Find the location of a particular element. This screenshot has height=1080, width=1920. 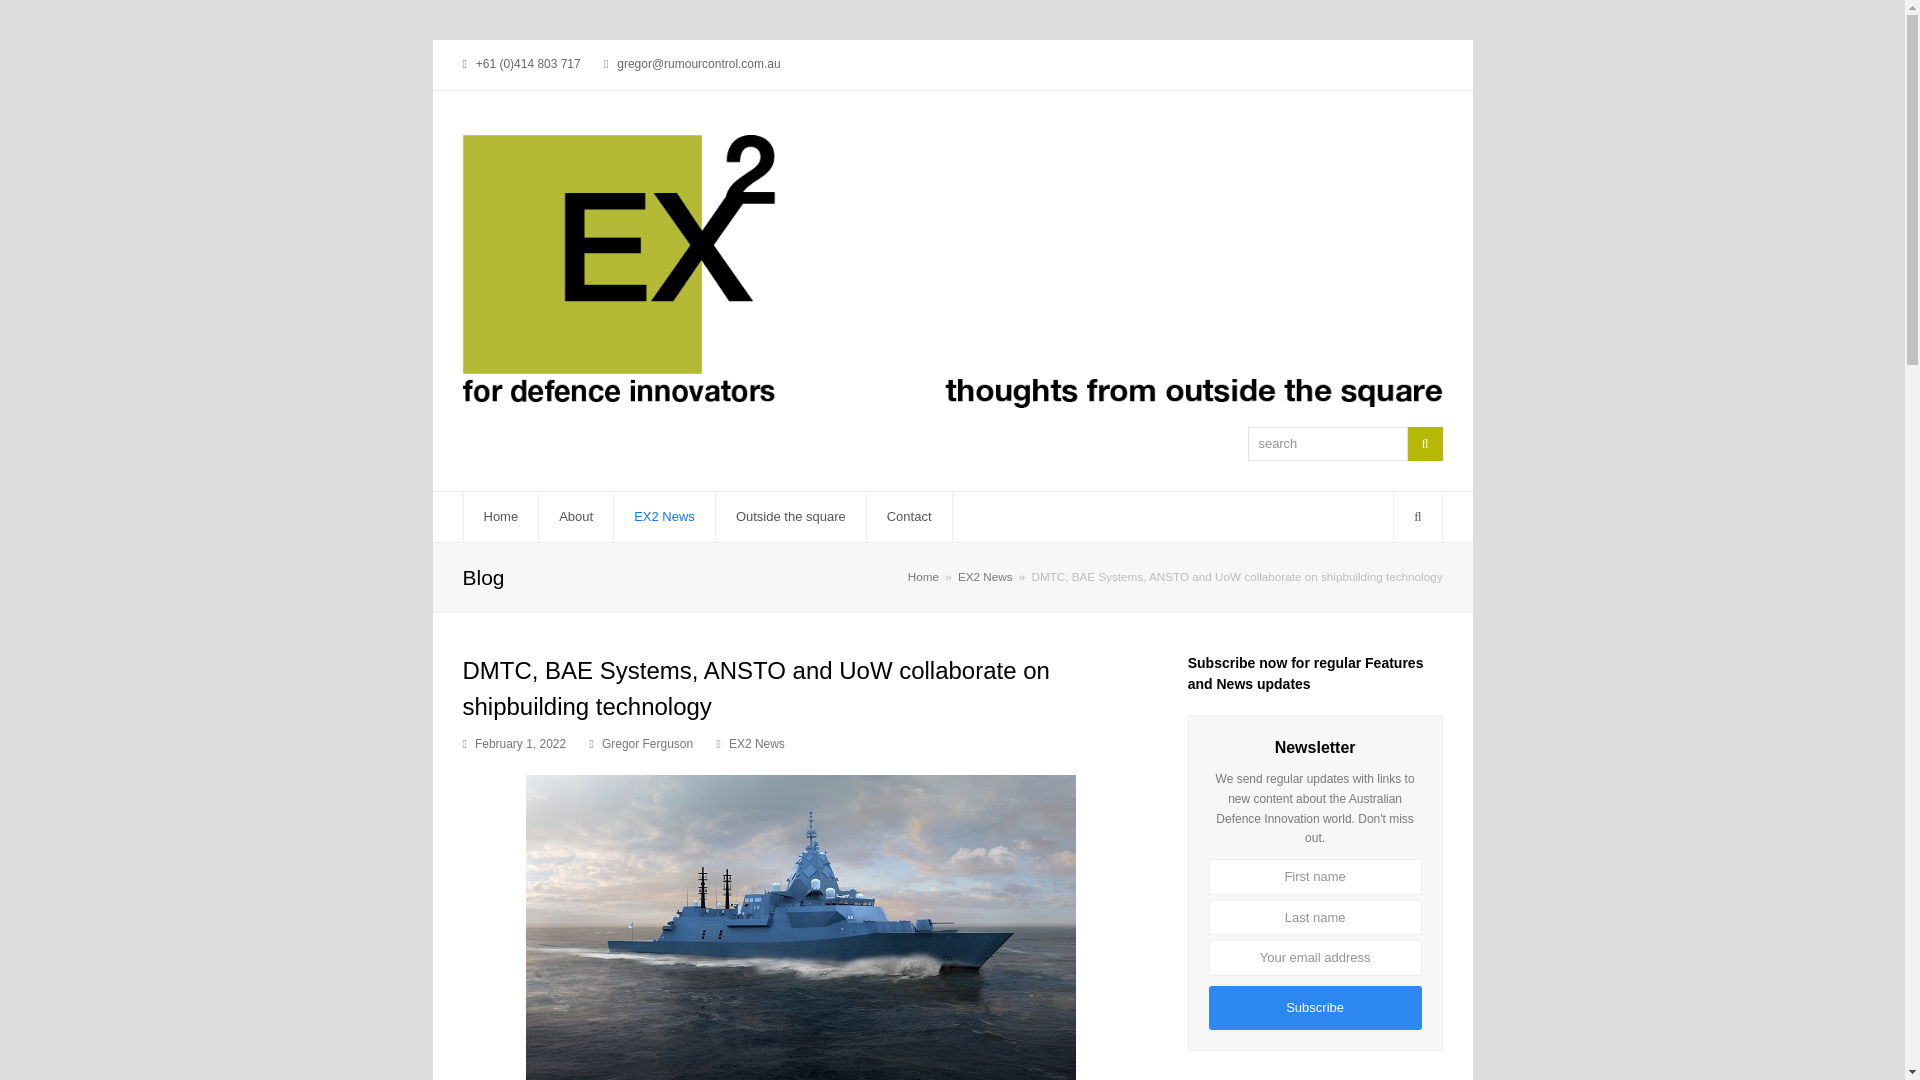

Search is located at coordinates (1425, 444).